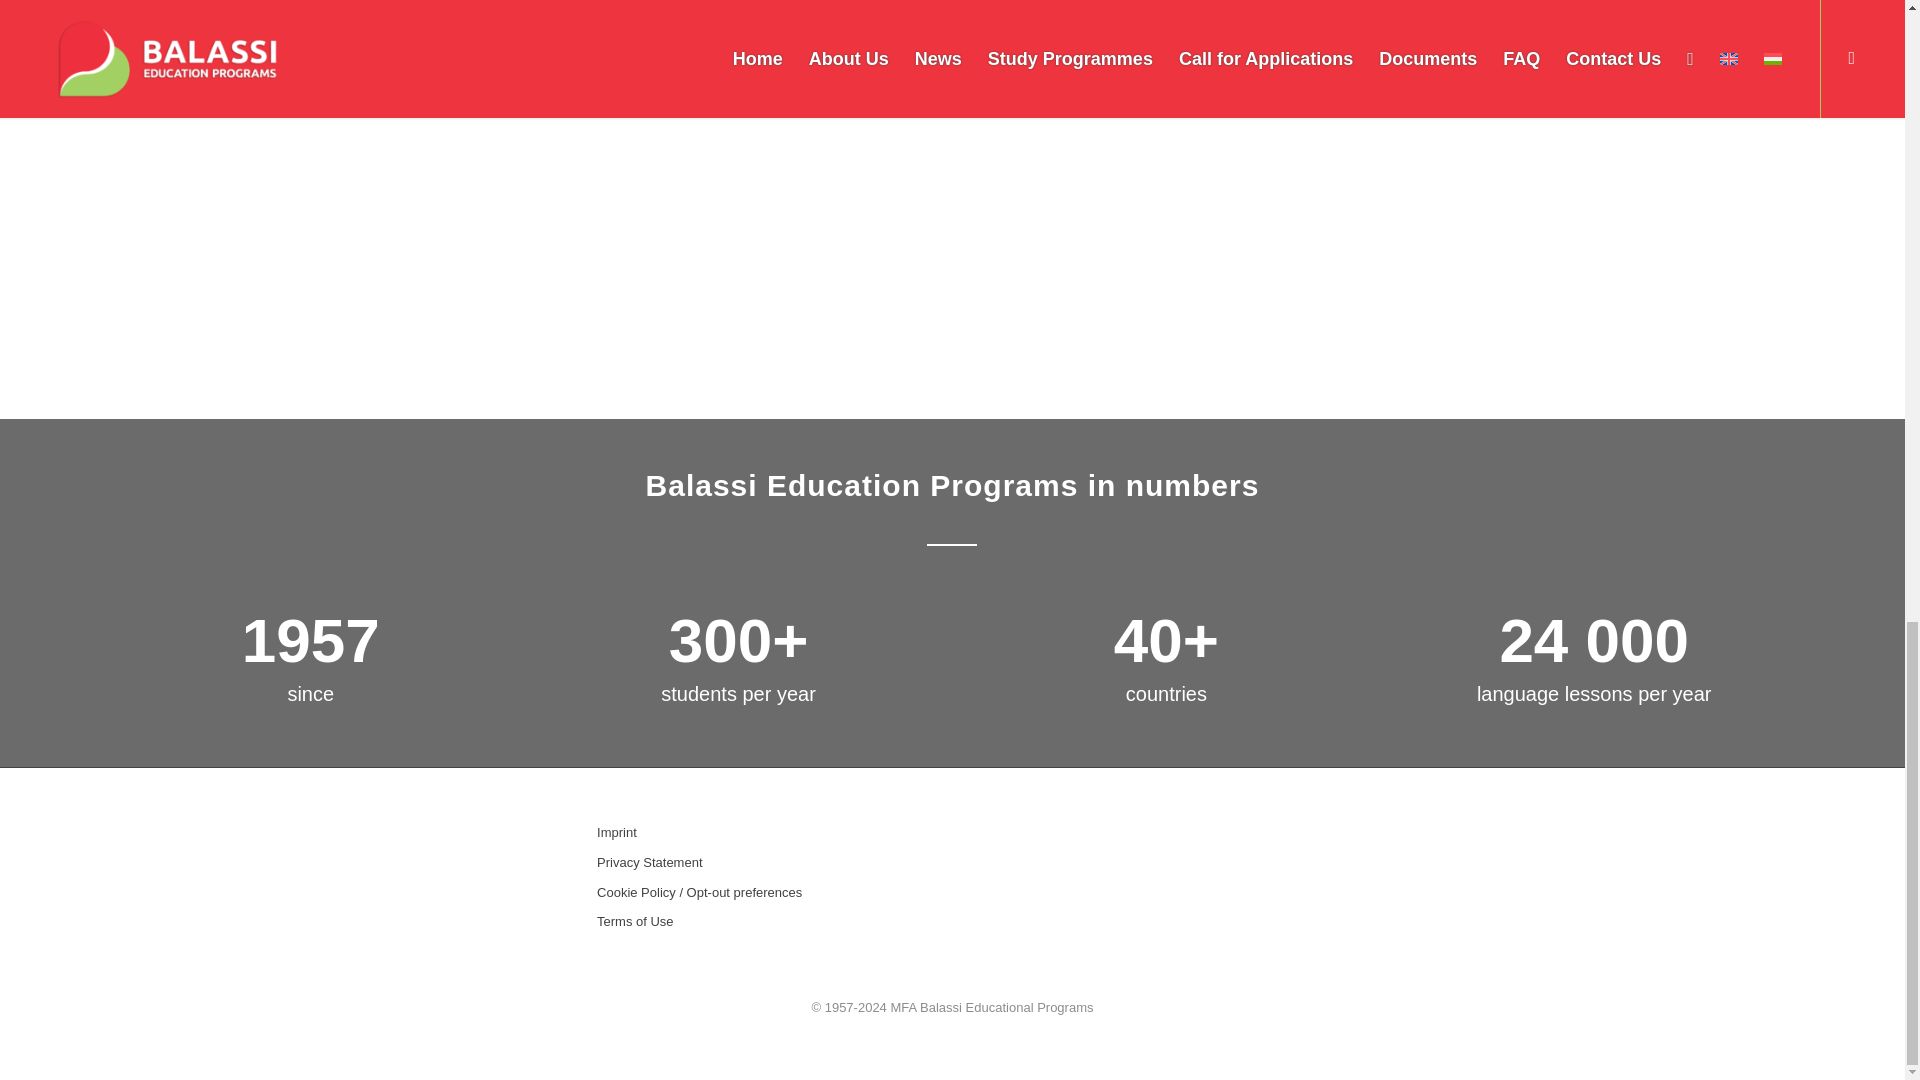 The height and width of the screenshot is (1080, 1920). I want to click on Terms of Use, so click(726, 922).